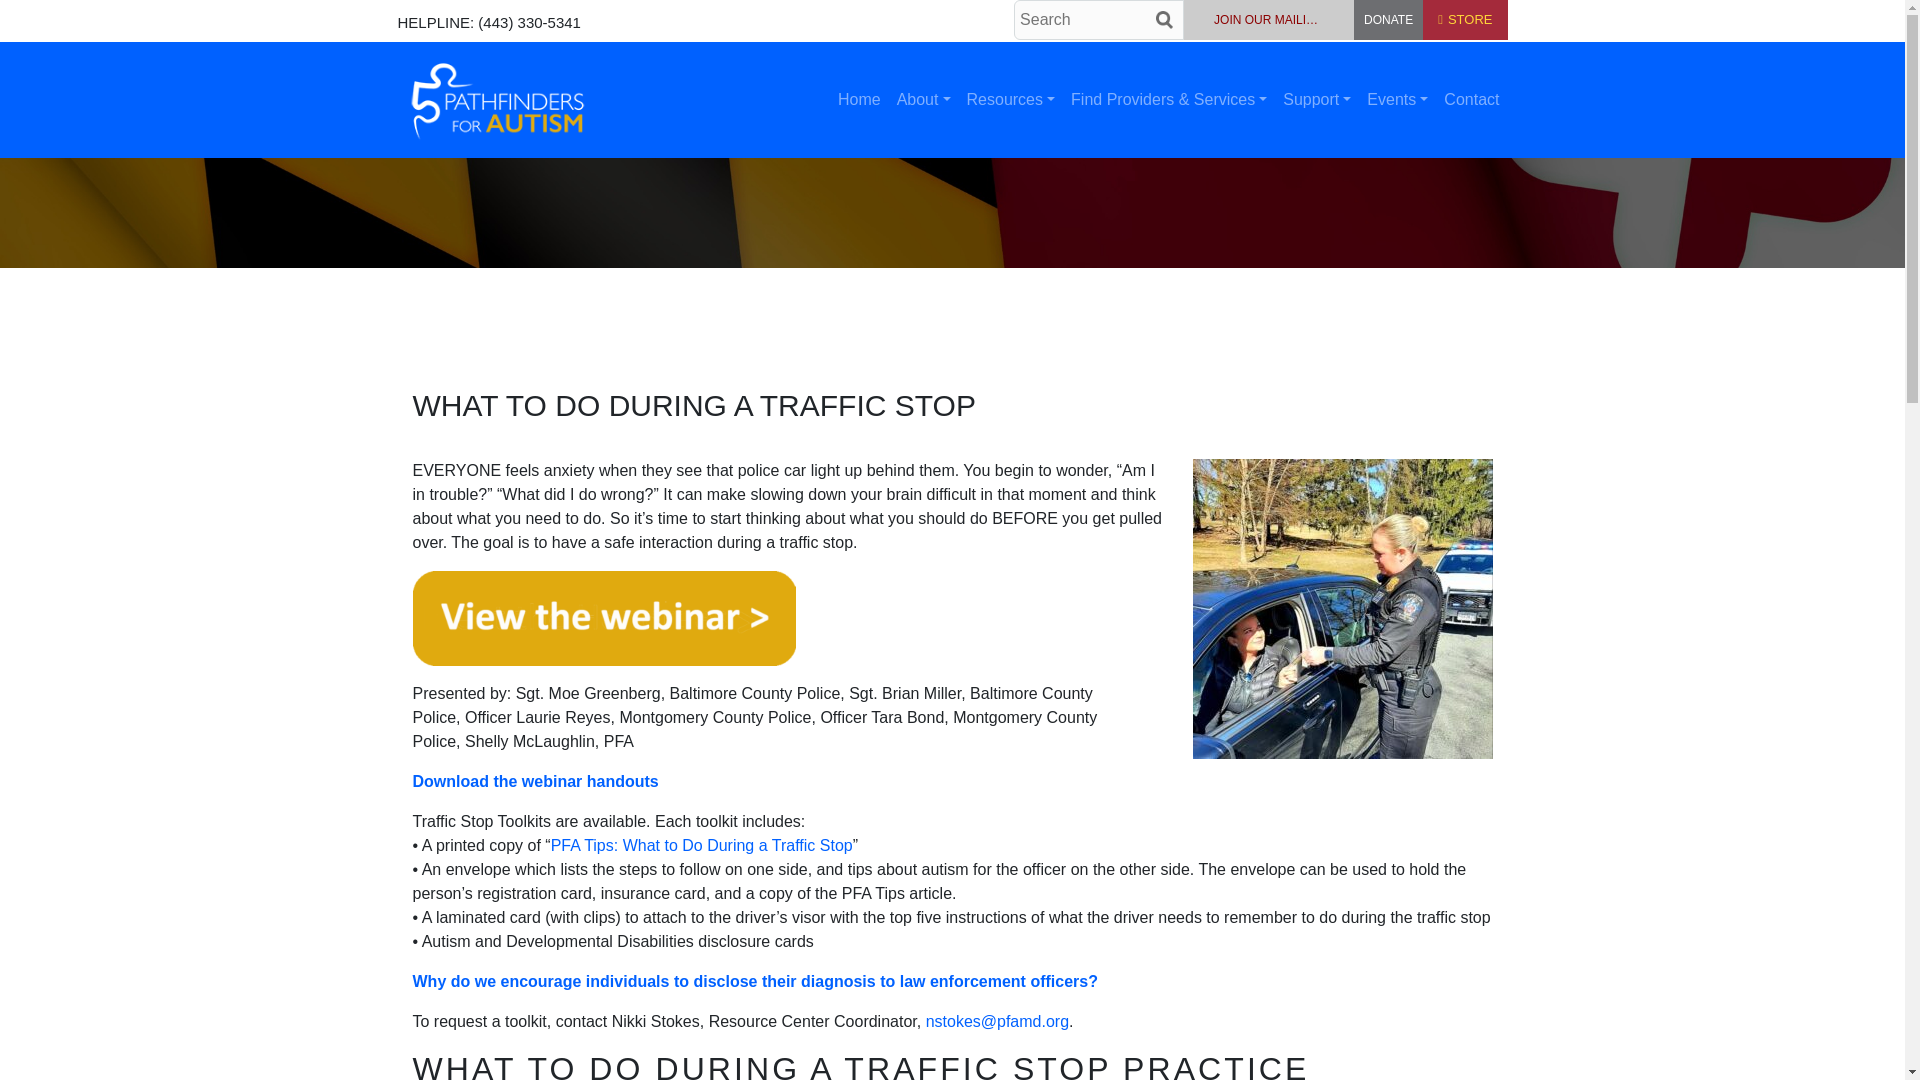  I want to click on Search for:, so click(1098, 20).